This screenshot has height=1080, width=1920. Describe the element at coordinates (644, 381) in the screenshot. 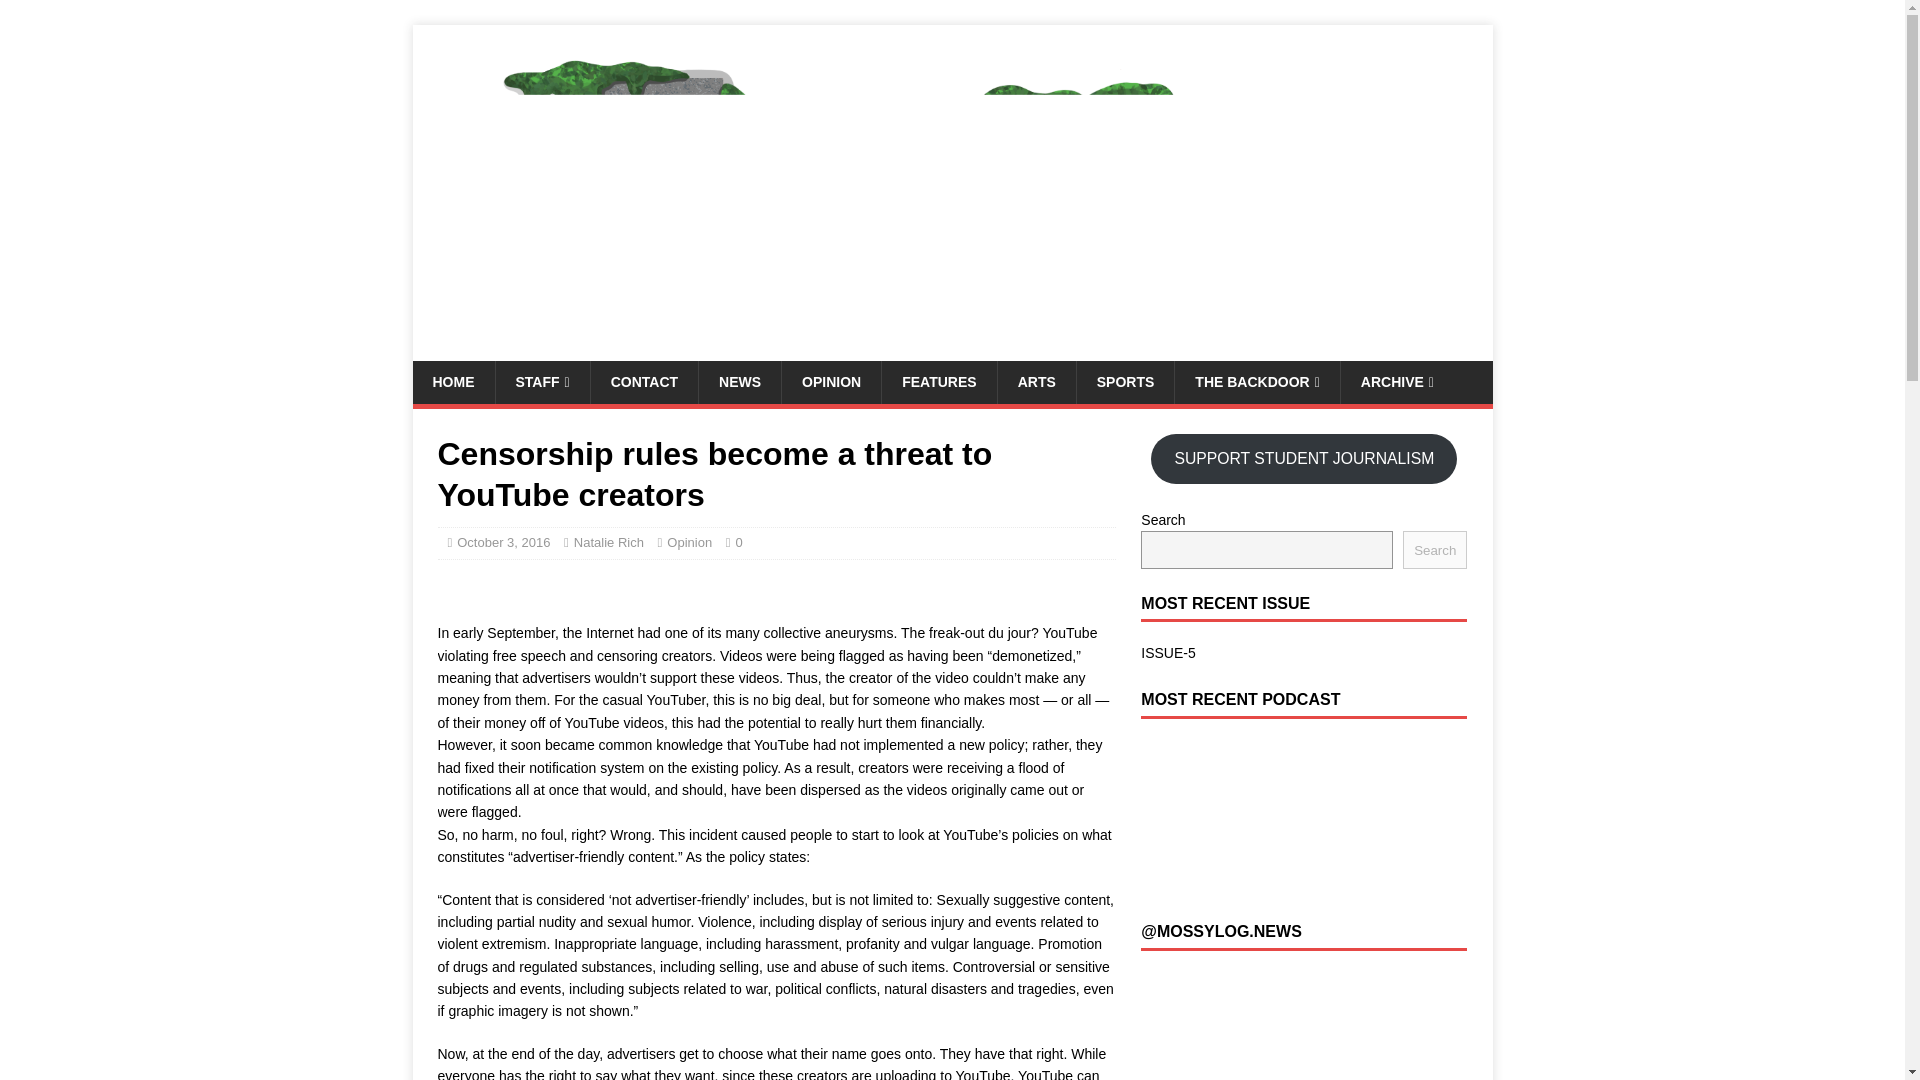

I see `CONTACT` at that location.